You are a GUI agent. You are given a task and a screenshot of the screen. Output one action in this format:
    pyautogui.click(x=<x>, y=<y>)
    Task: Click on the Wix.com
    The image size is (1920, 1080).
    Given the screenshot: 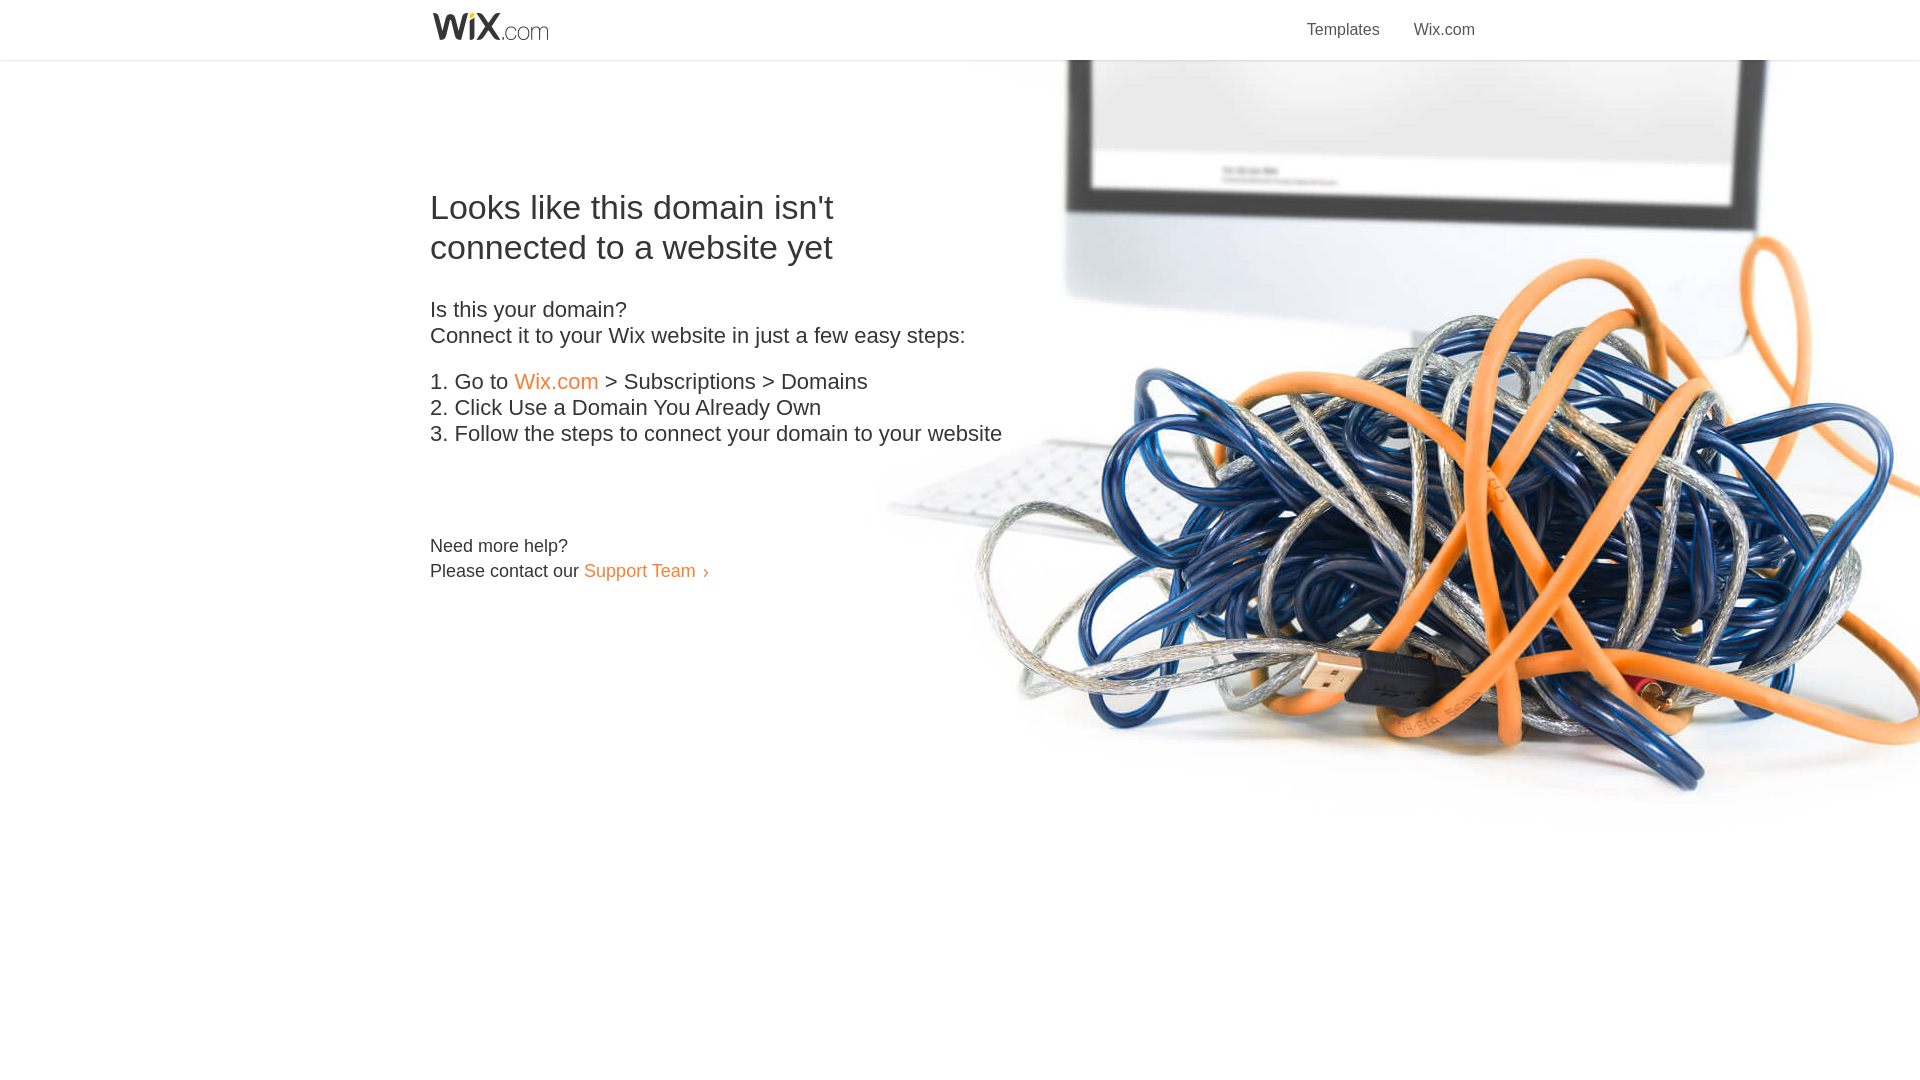 What is the action you would take?
    pyautogui.click(x=1444, y=18)
    